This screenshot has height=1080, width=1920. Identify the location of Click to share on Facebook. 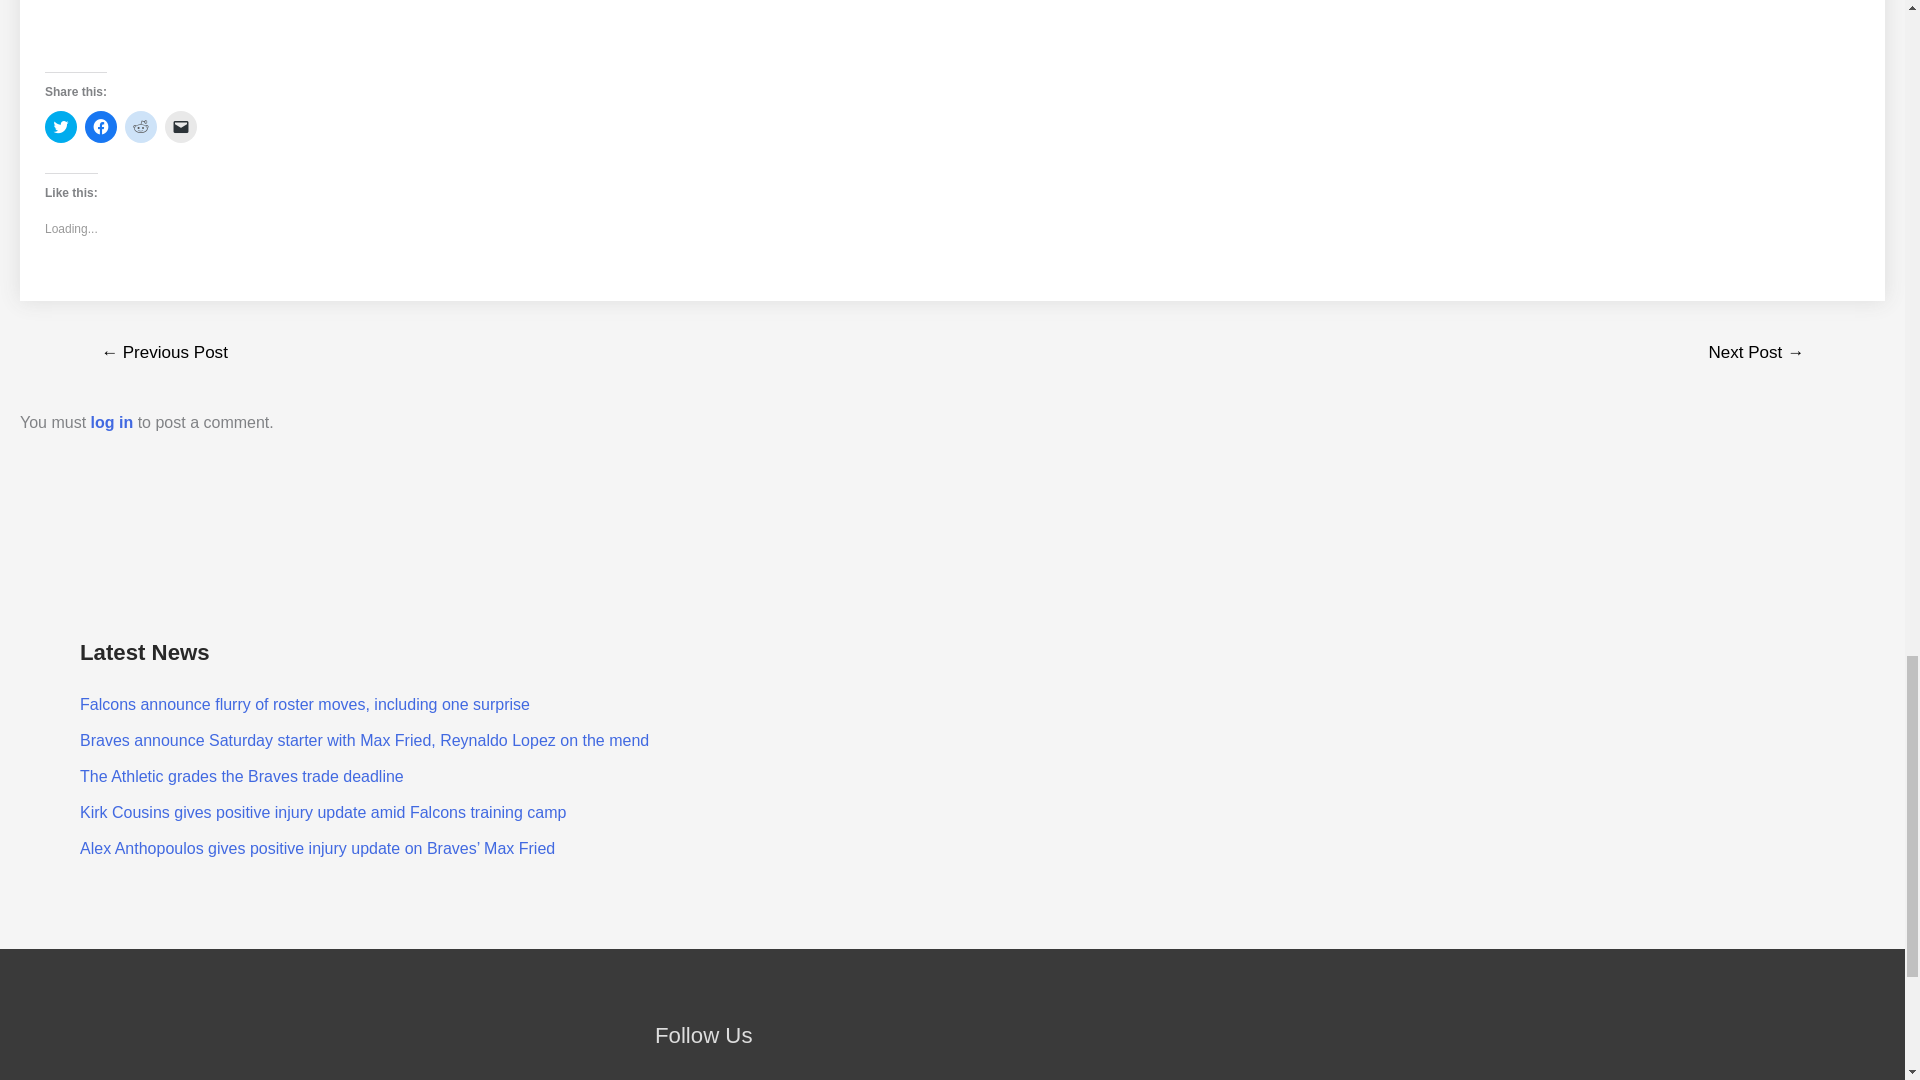
(100, 126).